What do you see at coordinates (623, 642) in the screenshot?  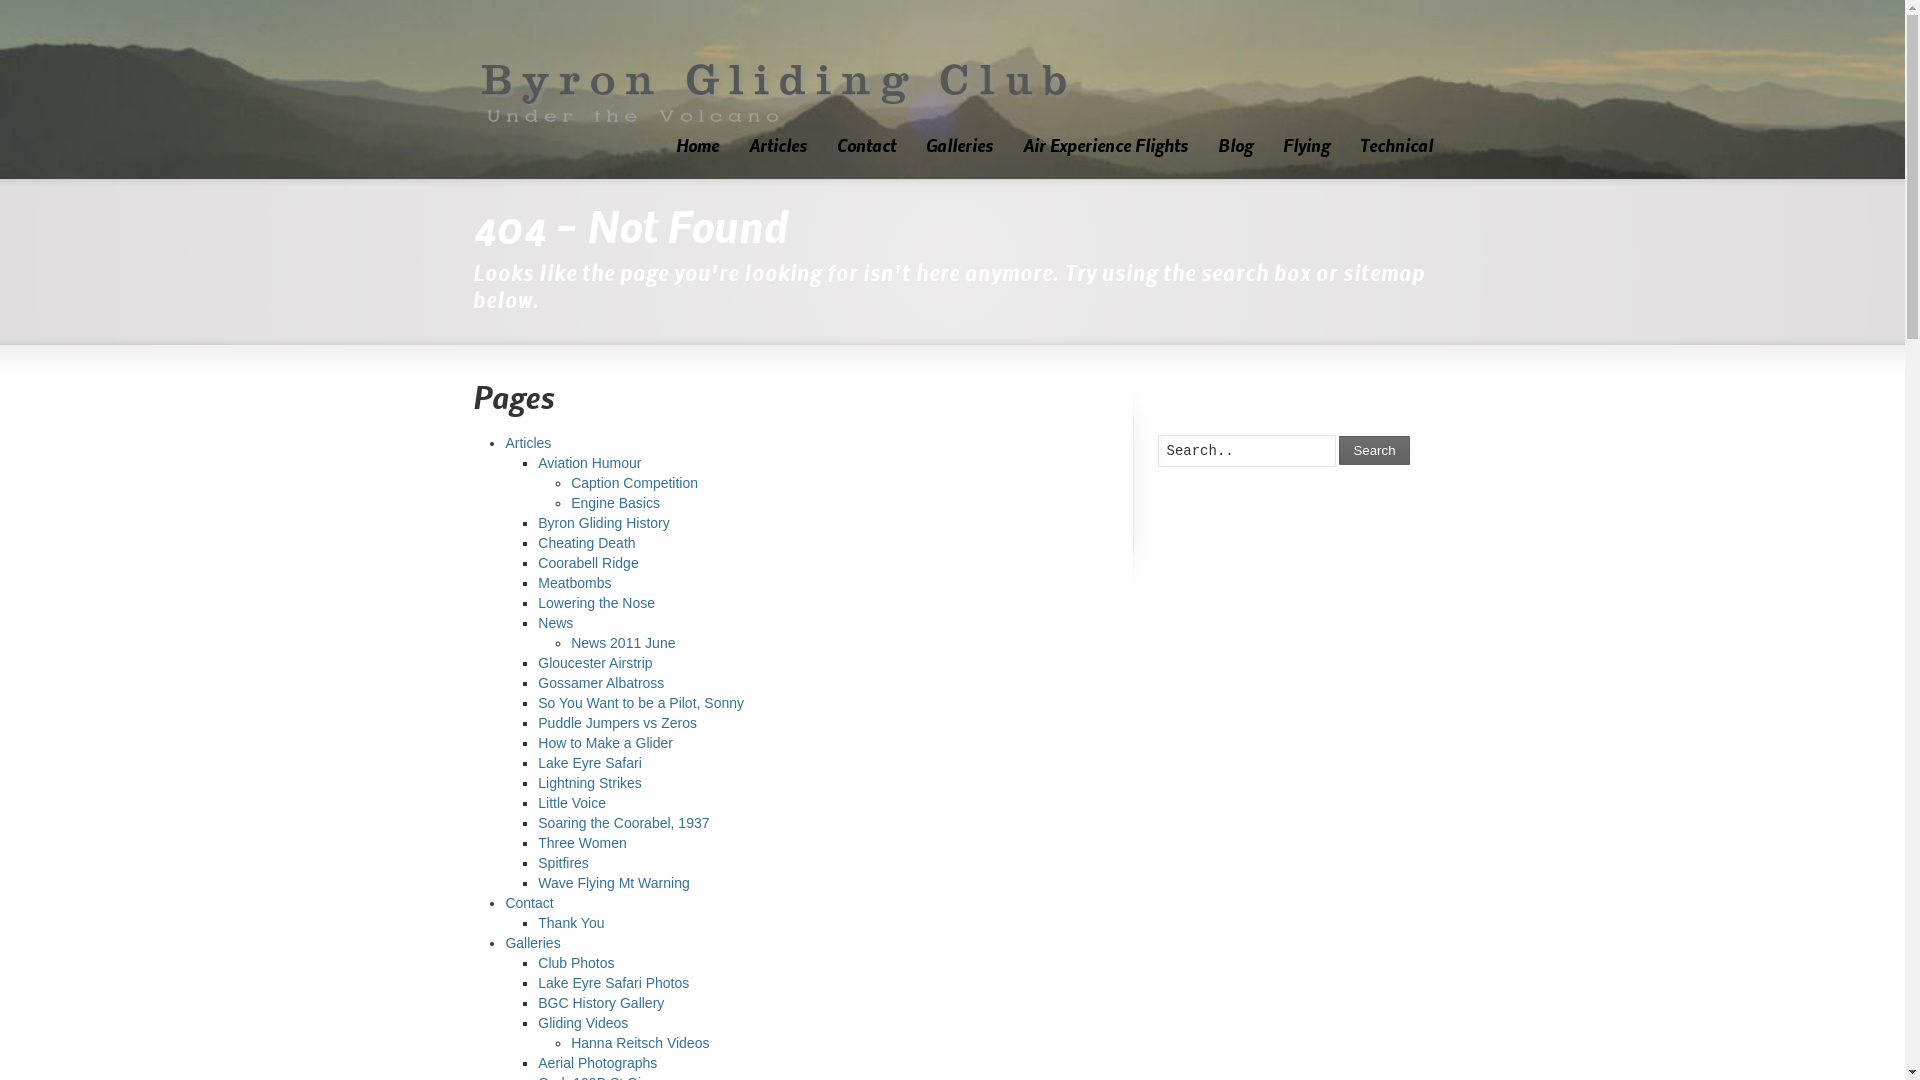 I see `News 2011 June` at bounding box center [623, 642].